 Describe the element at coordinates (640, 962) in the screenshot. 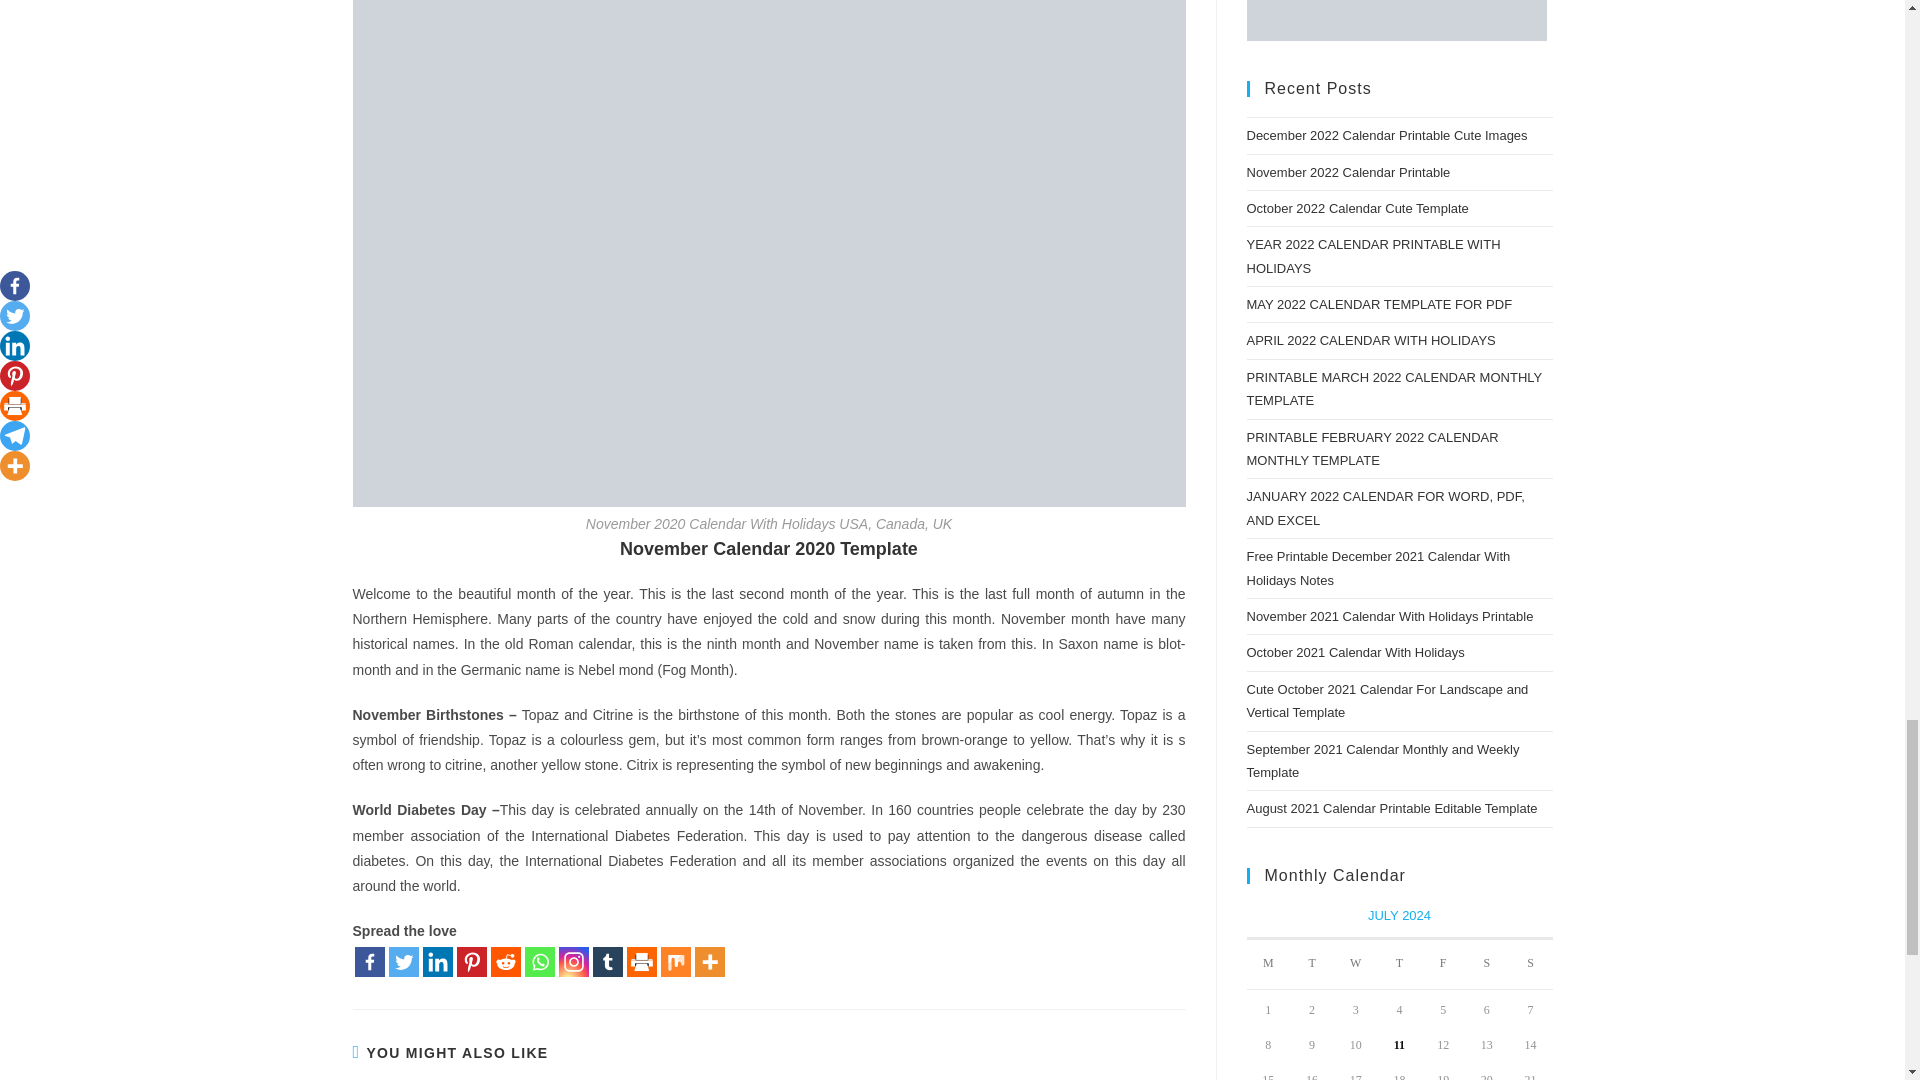

I see `Print` at that location.